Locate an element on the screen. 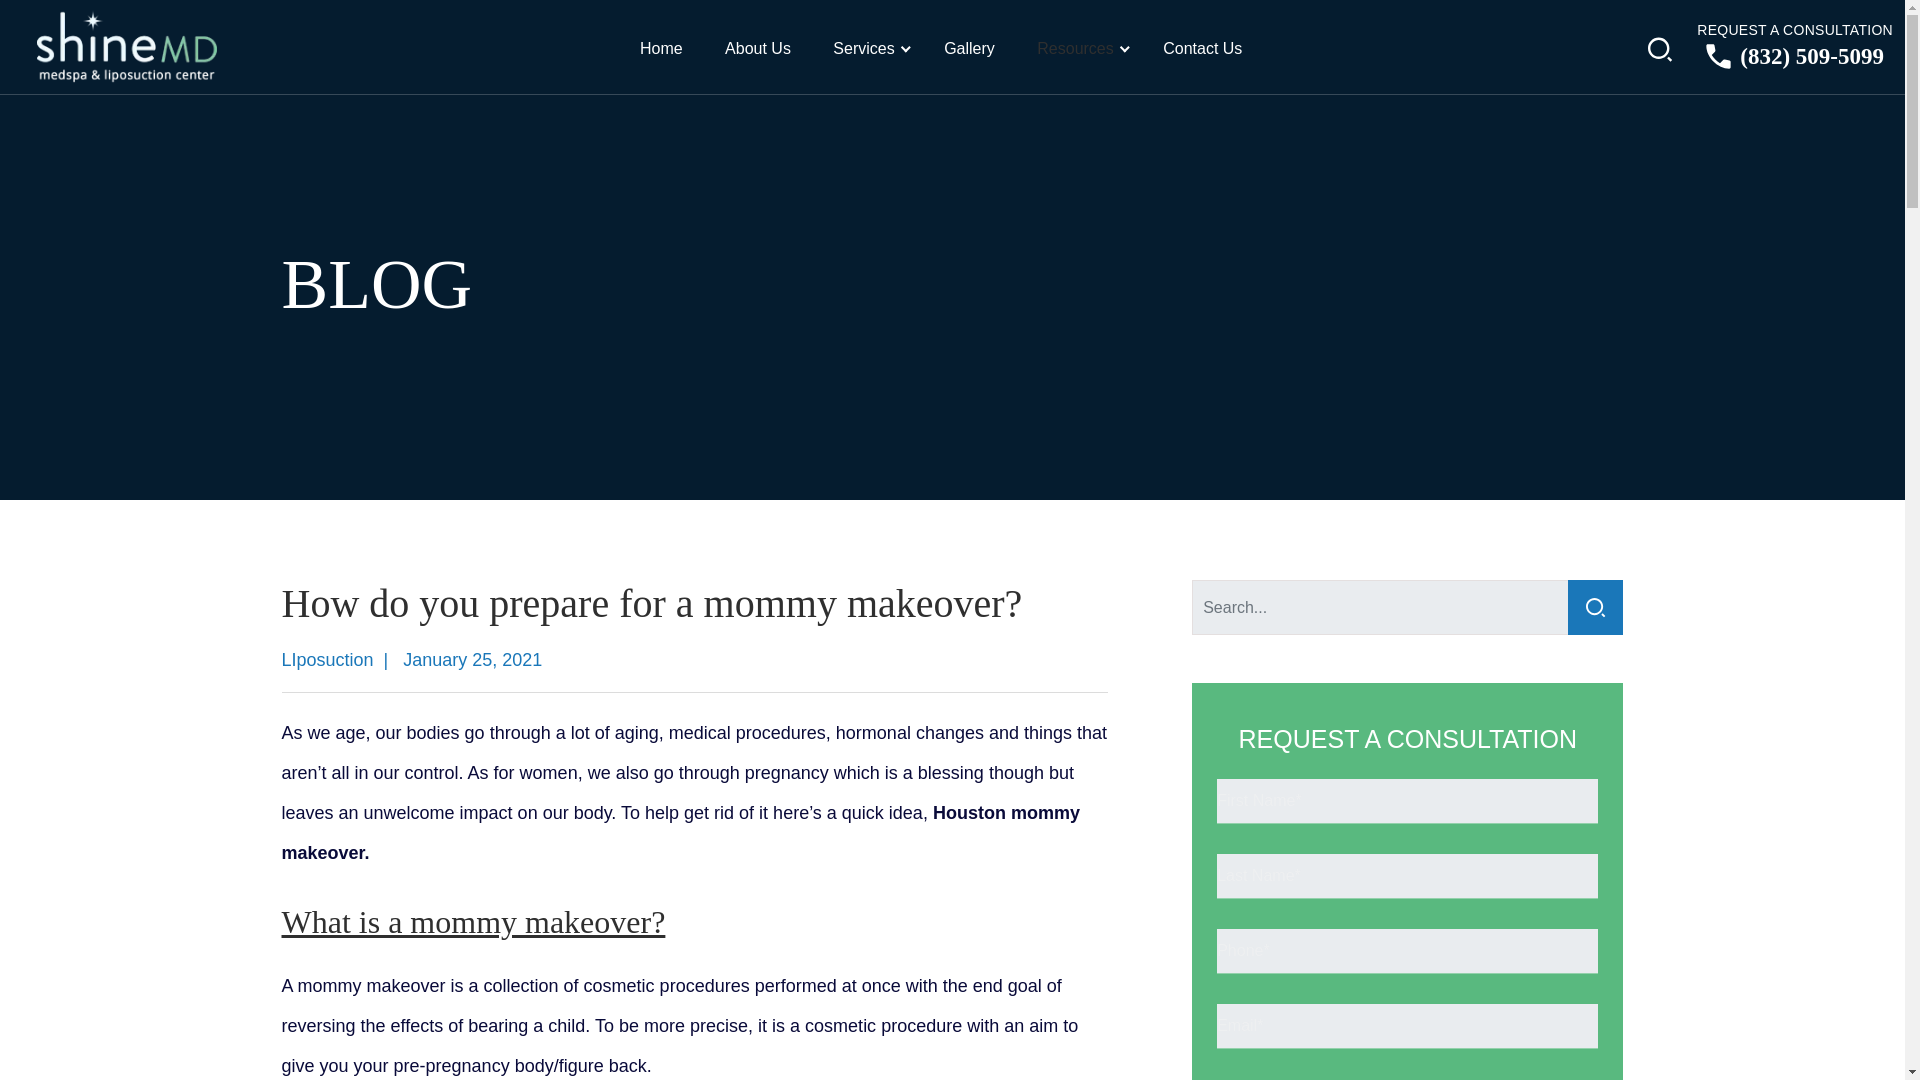  Services is located at coordinates (872, 48).